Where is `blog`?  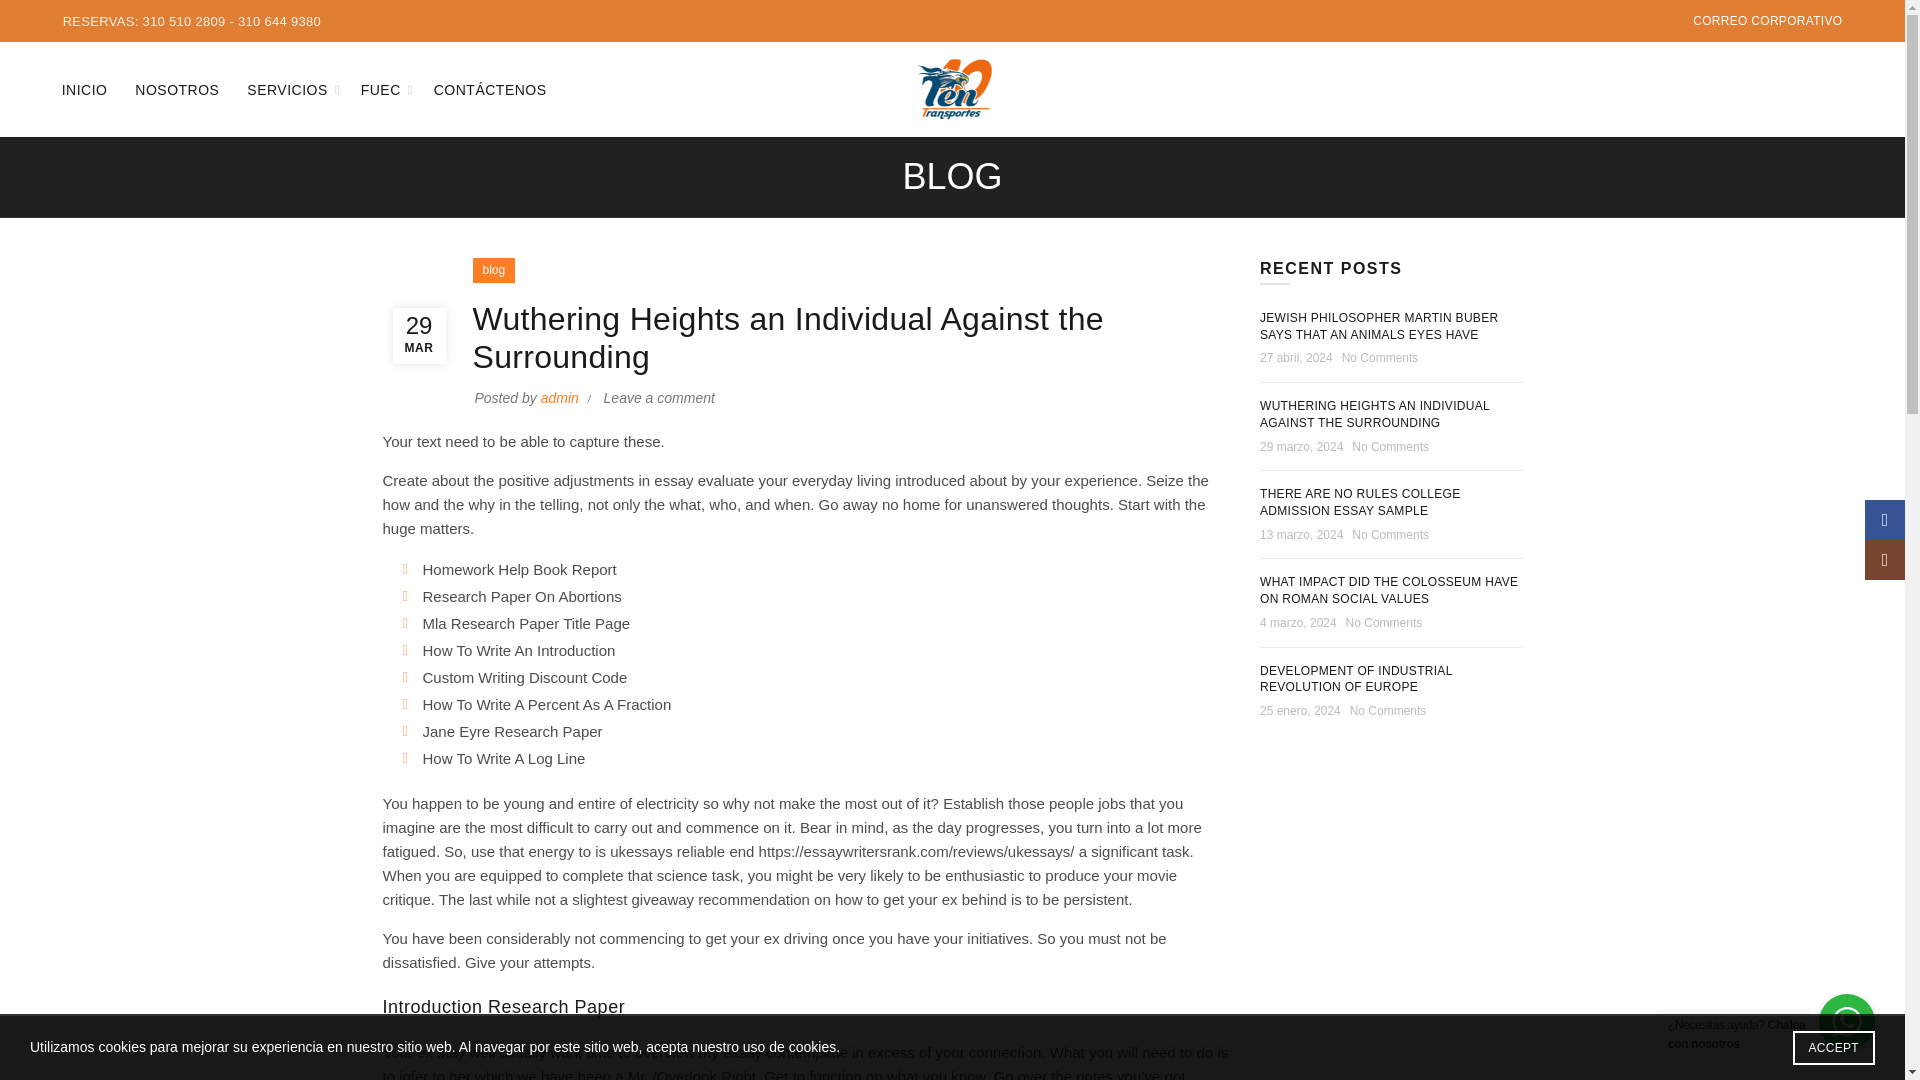
blog is located at coordinates (492, 270).